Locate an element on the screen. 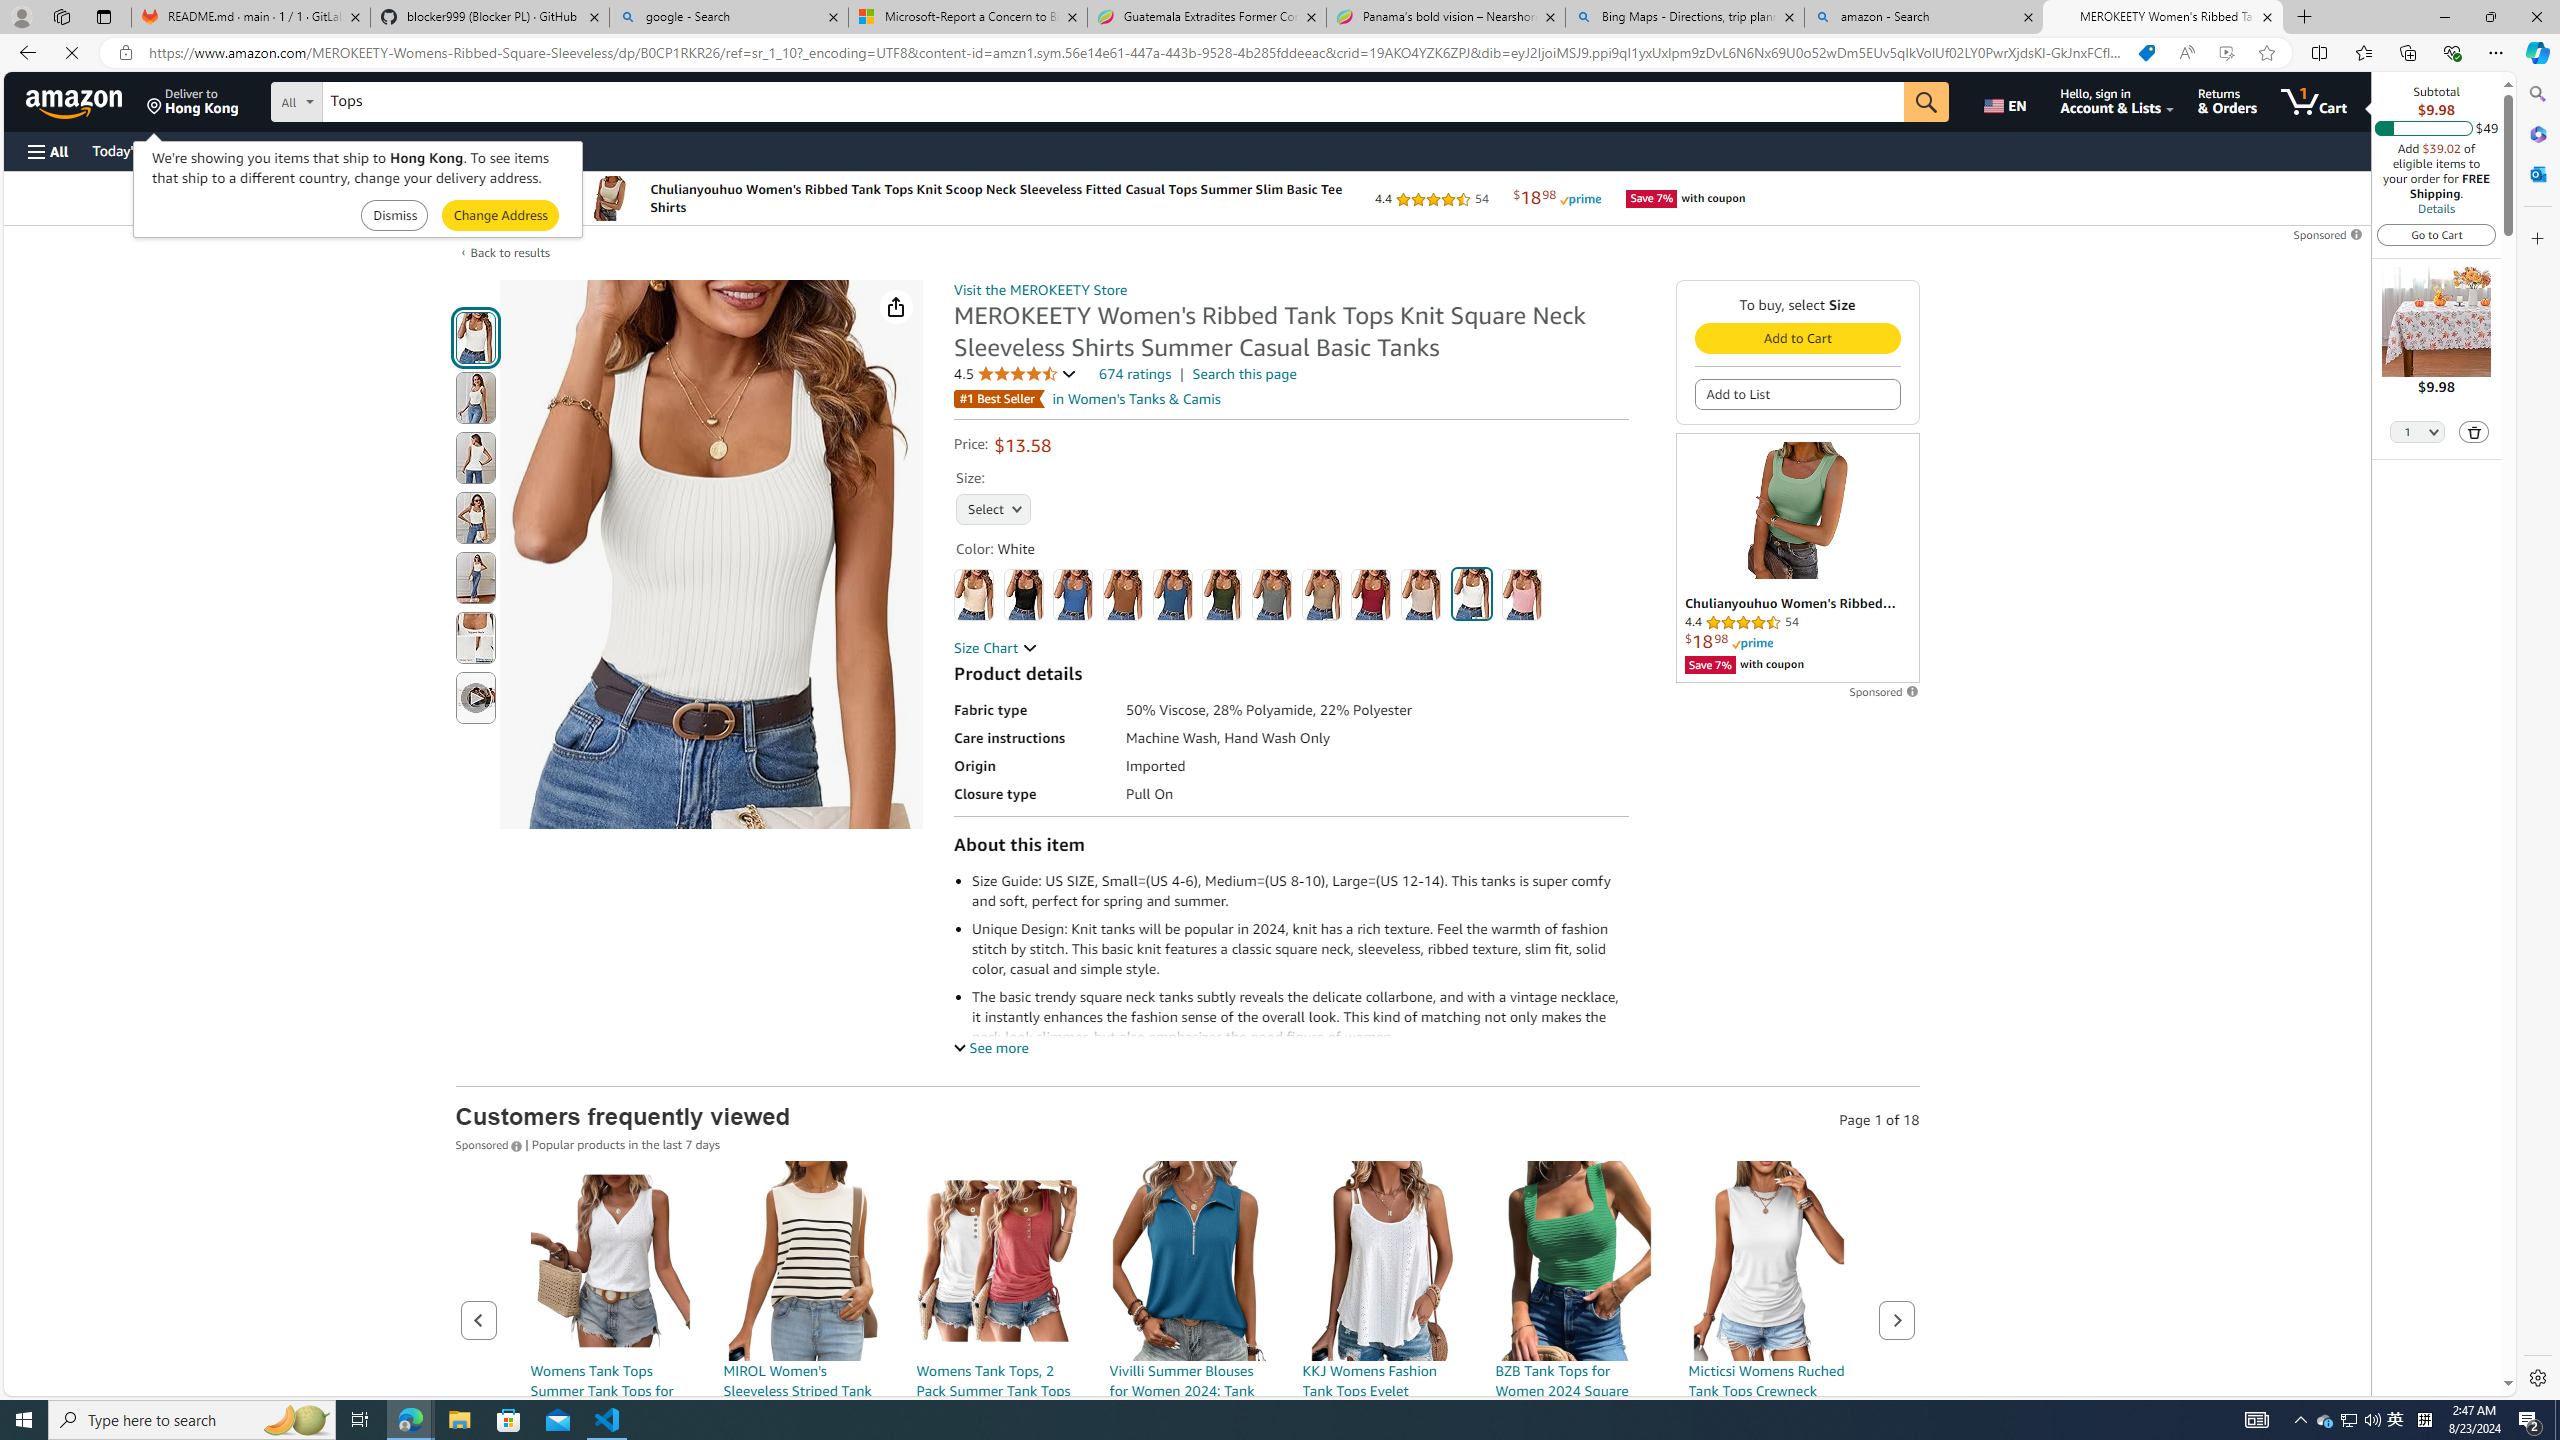 This screenshot has width=2560, height=1440. 4.5 4.5 out of 5 stars is located at coordinates (1016, 374).